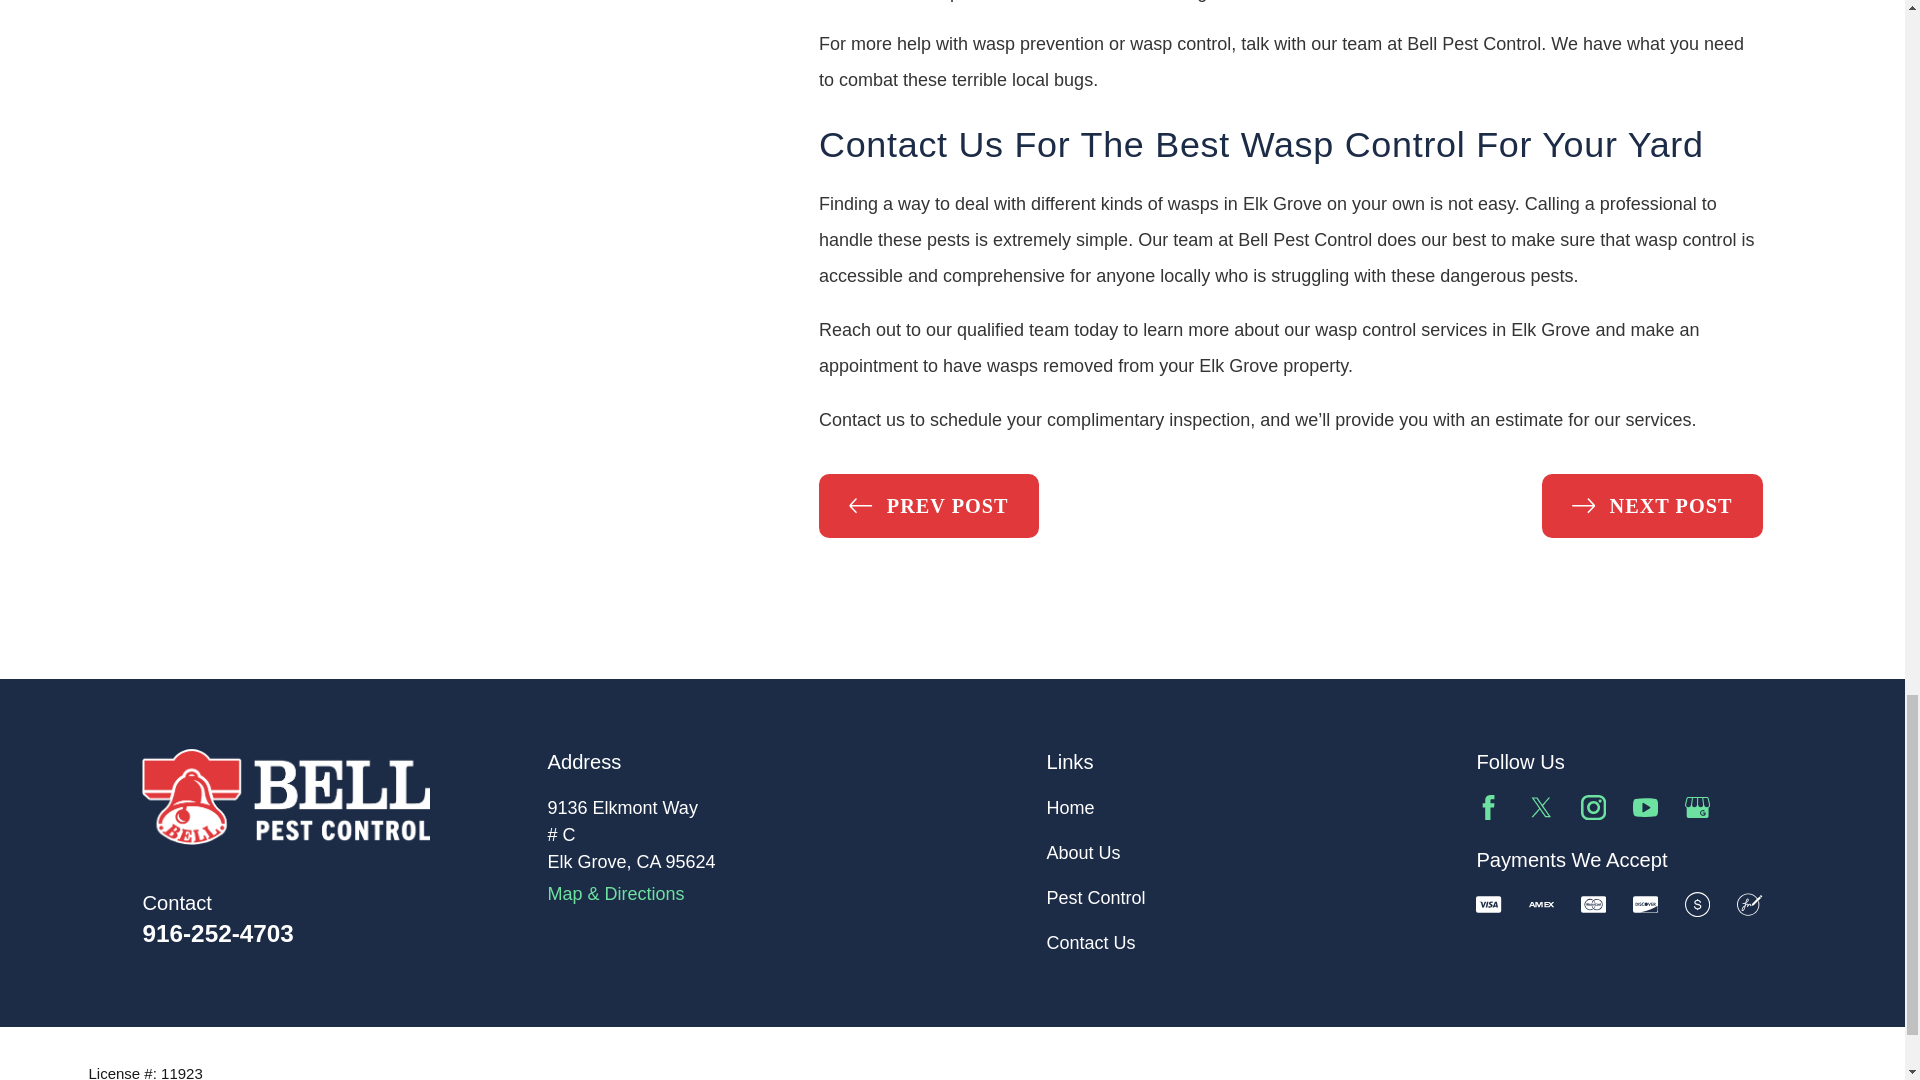 Image resolution: width=1920 pixels, height=1080 pixels. I want to click on Home, so click(286, 796).